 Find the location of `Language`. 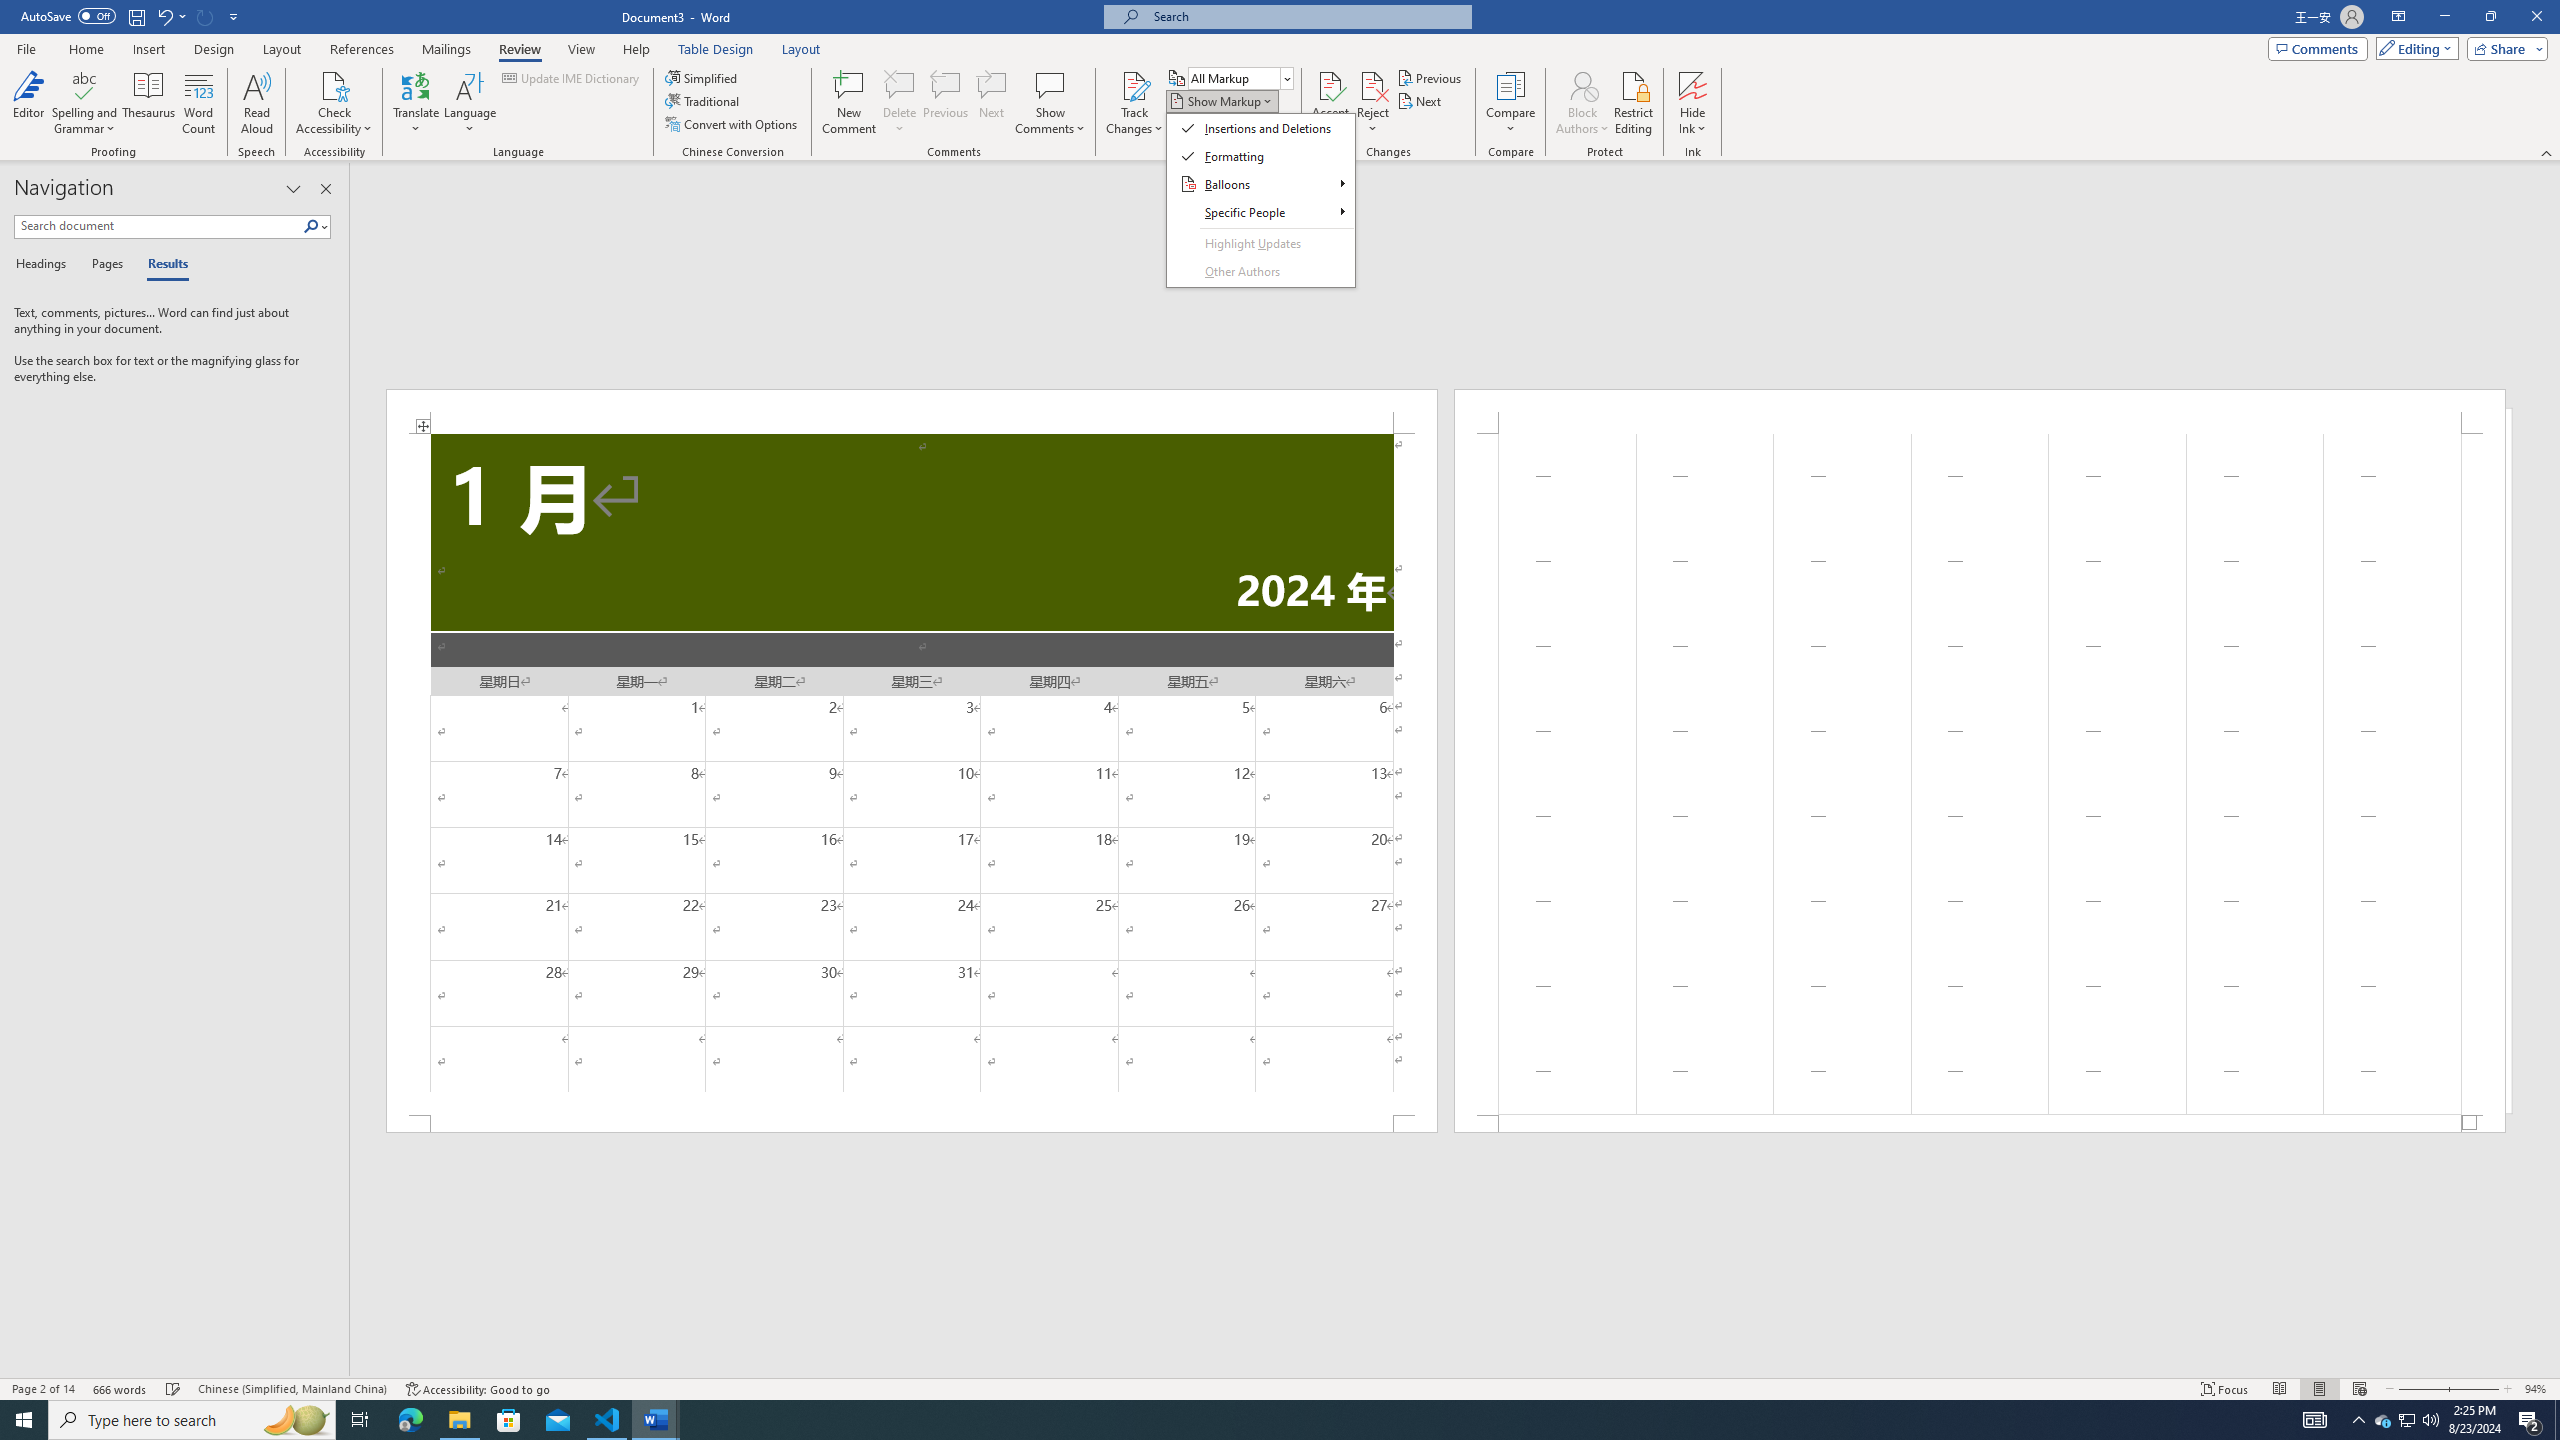

Language is located at coordinates (470, 103).